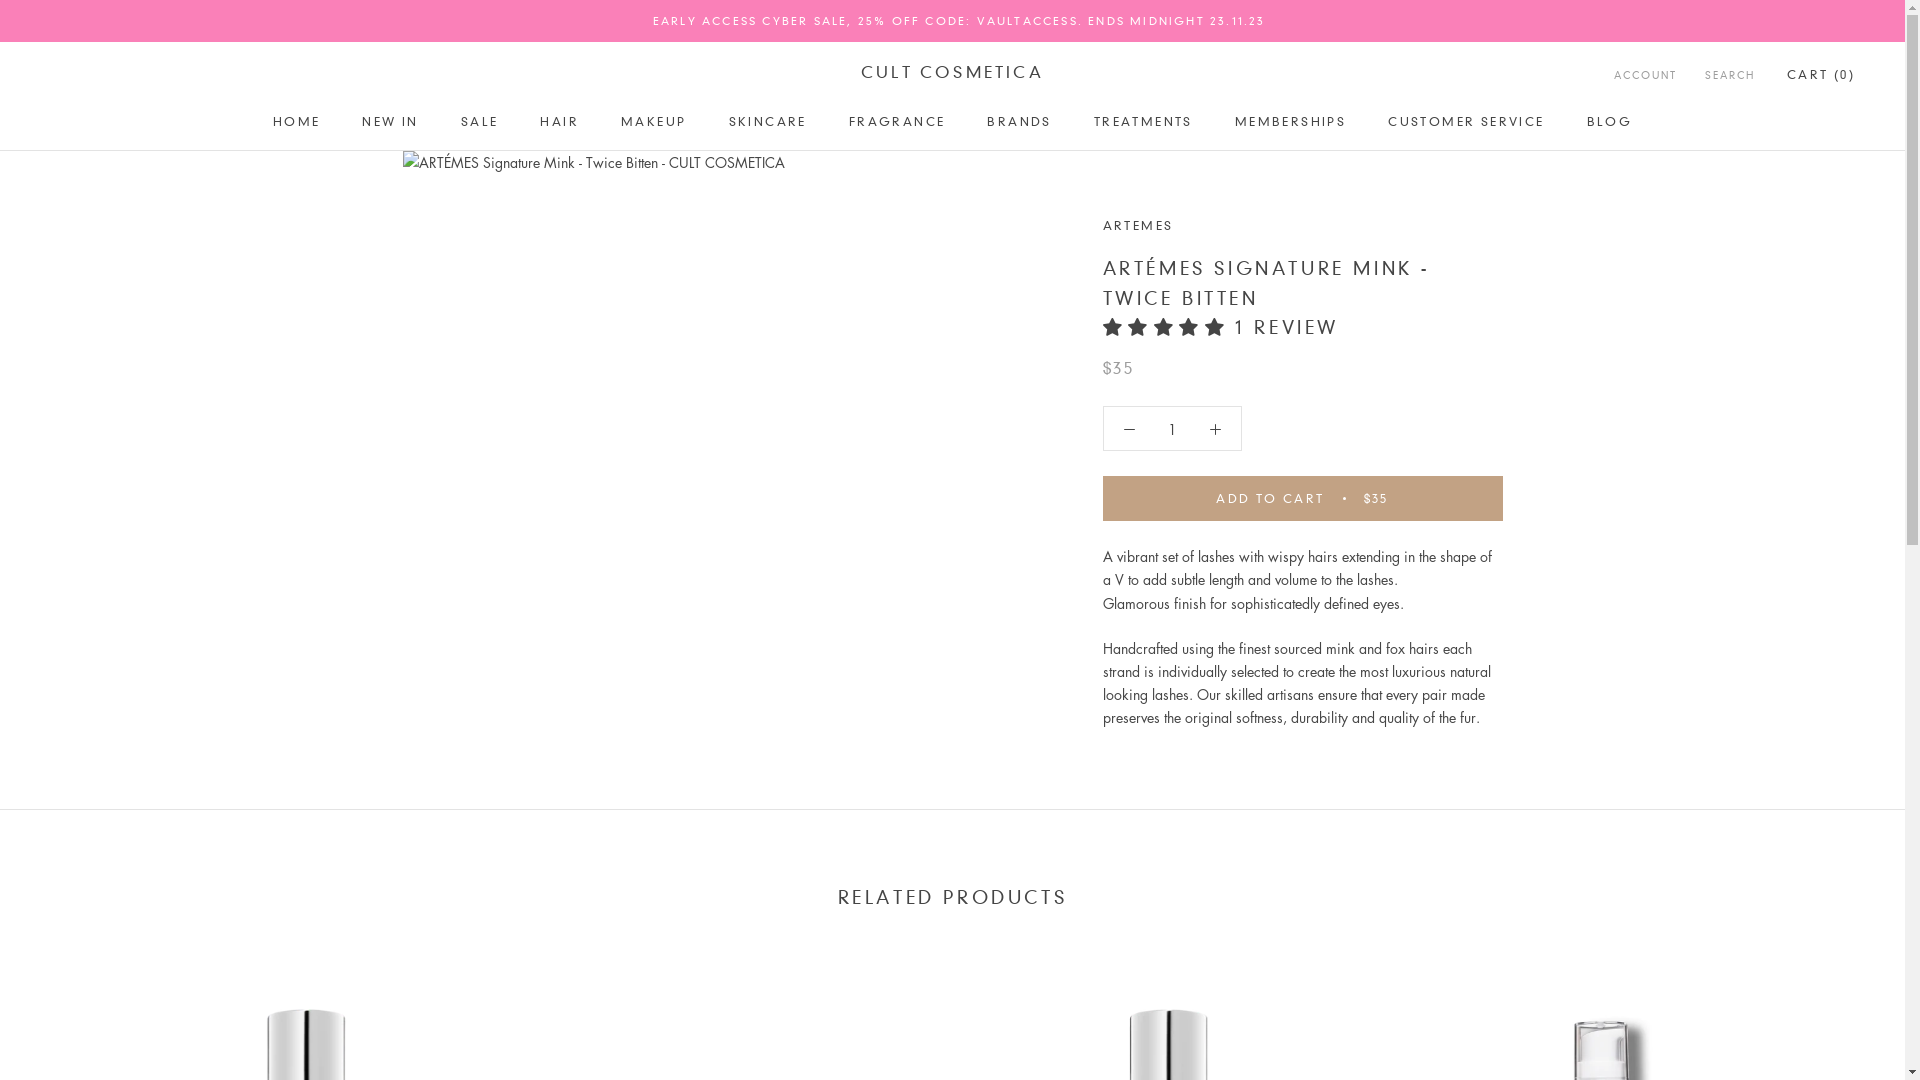 This screenshot has width=1920, height=1080. Describe the element at coordinates (654, 122) in the screenshot. I see `MAKEUP
MAKEUP` at that location.